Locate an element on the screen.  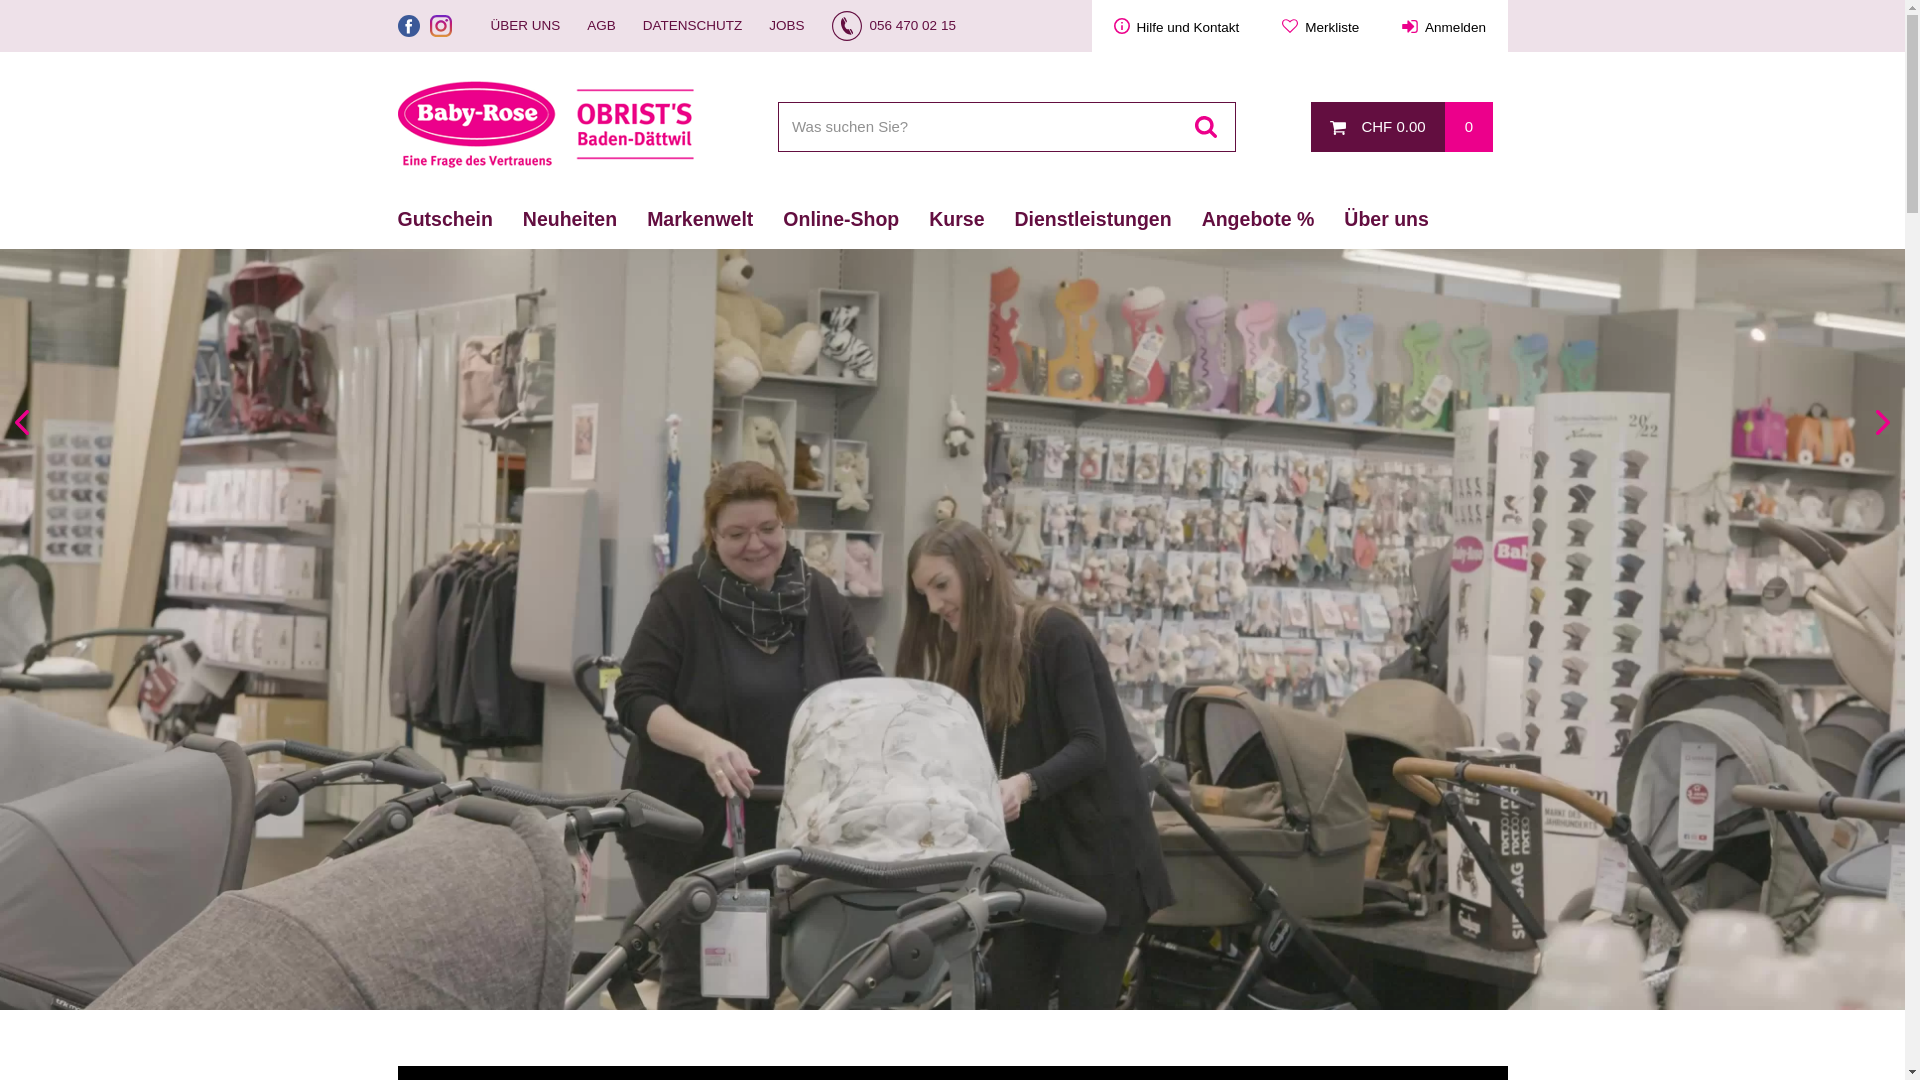
Markenwelt is located at coordinates (700, 219).